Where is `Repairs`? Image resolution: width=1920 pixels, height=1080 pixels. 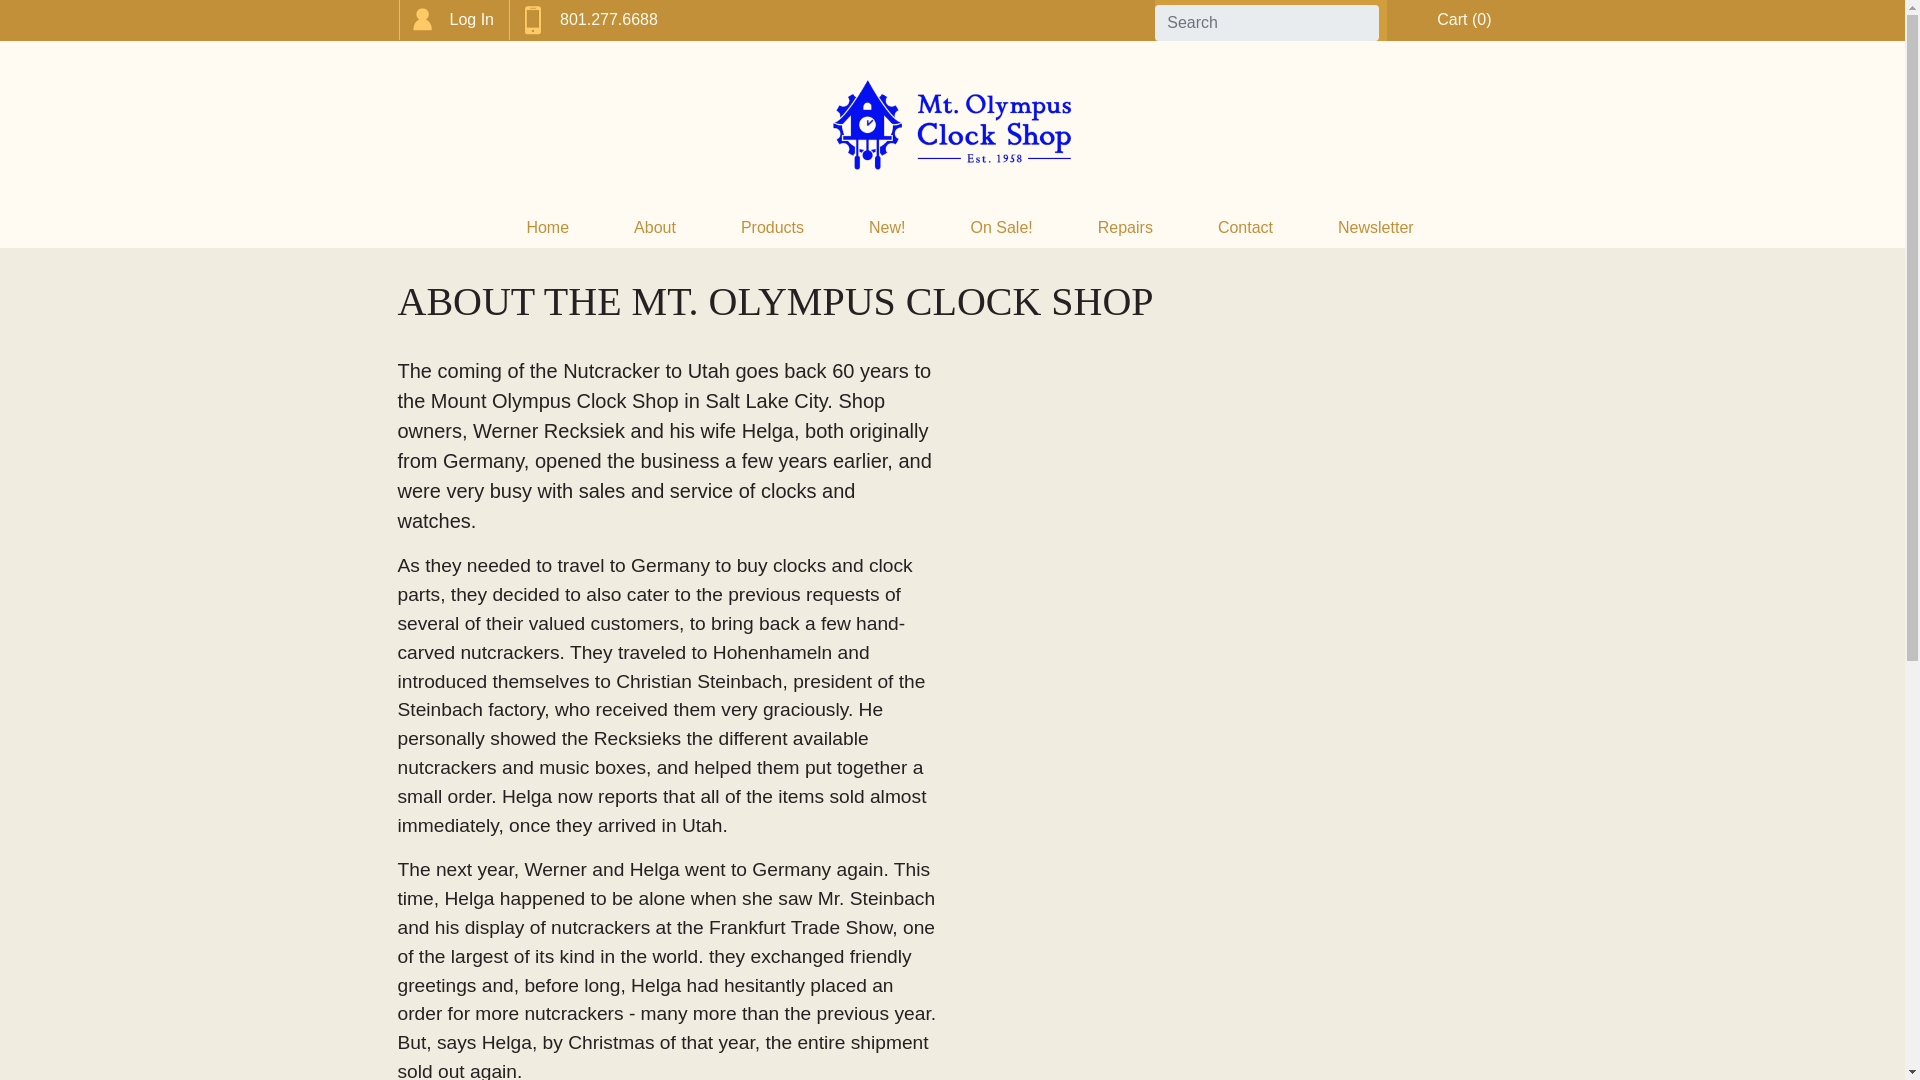
Repairs is located at coordinates (1108, 228).